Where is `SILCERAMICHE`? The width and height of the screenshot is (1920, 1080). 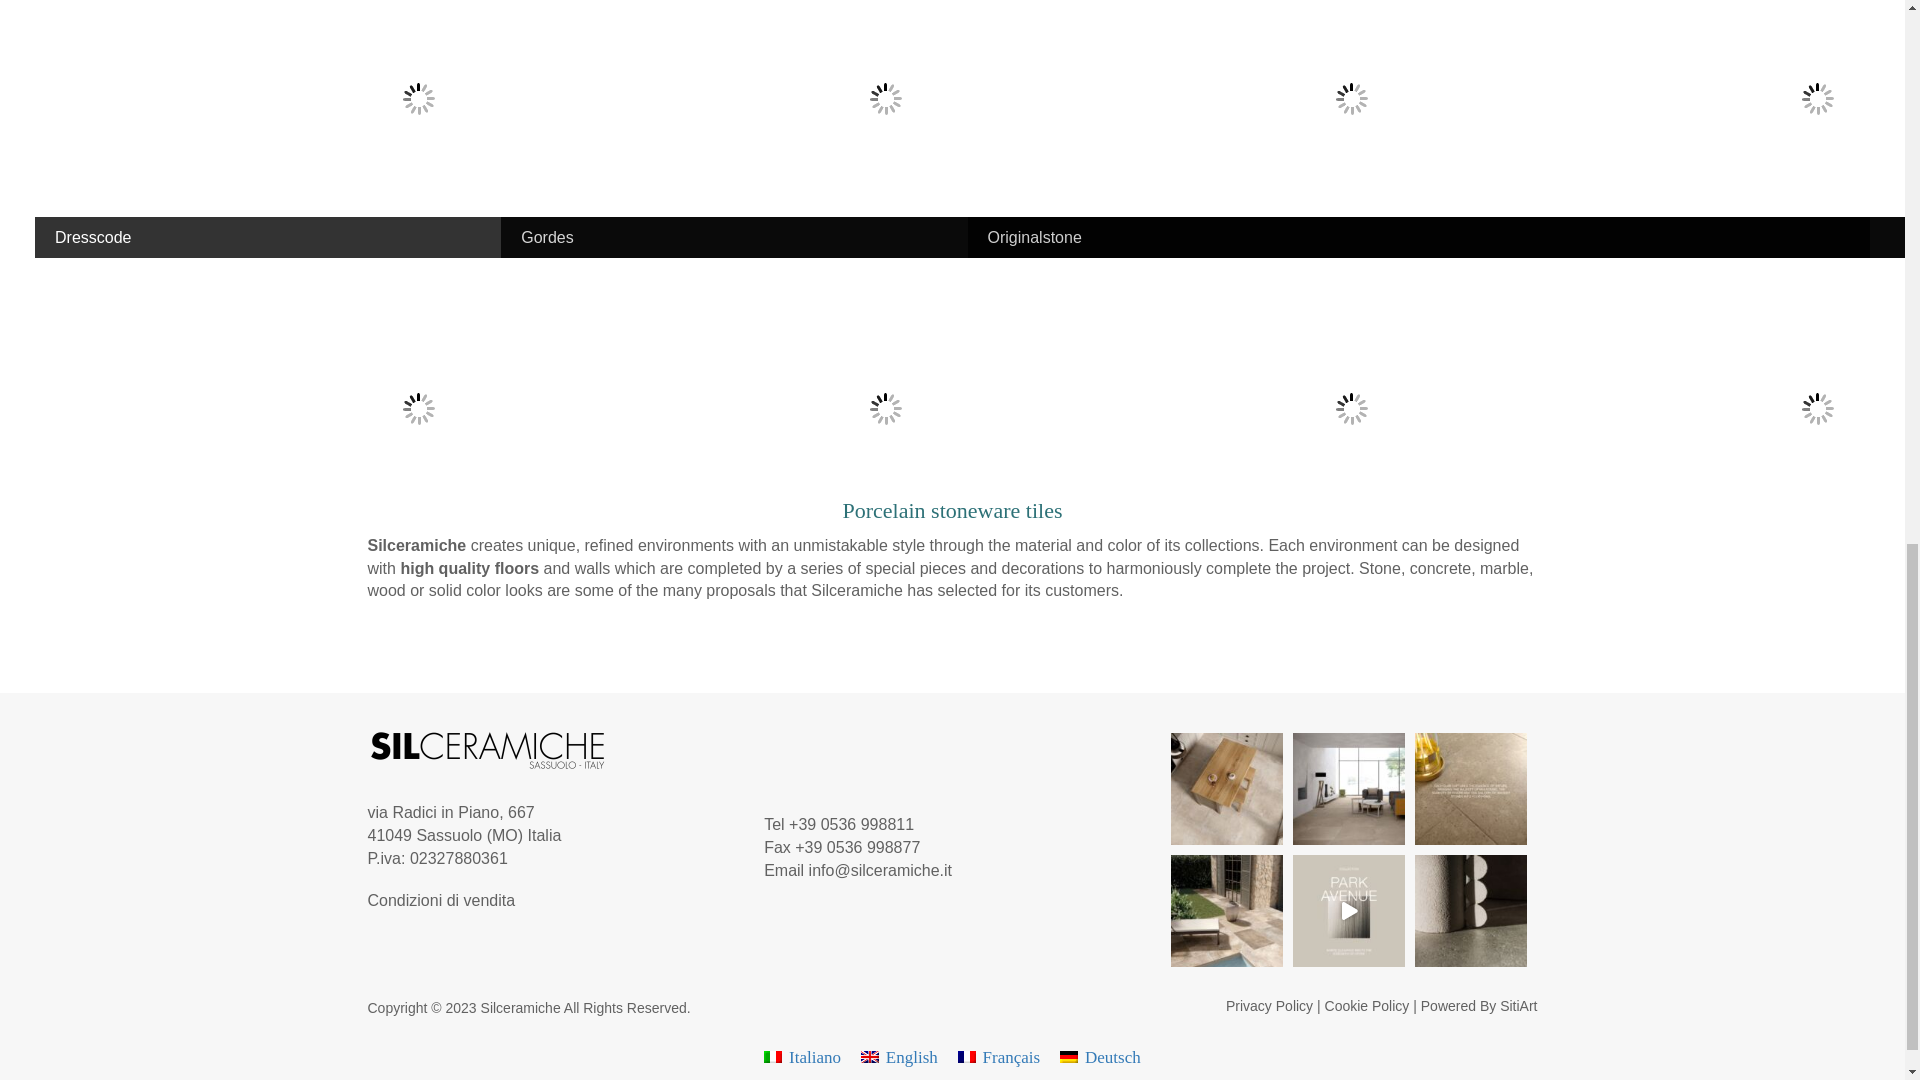 SILCERAMICHE is located at coordinates (488, 750).